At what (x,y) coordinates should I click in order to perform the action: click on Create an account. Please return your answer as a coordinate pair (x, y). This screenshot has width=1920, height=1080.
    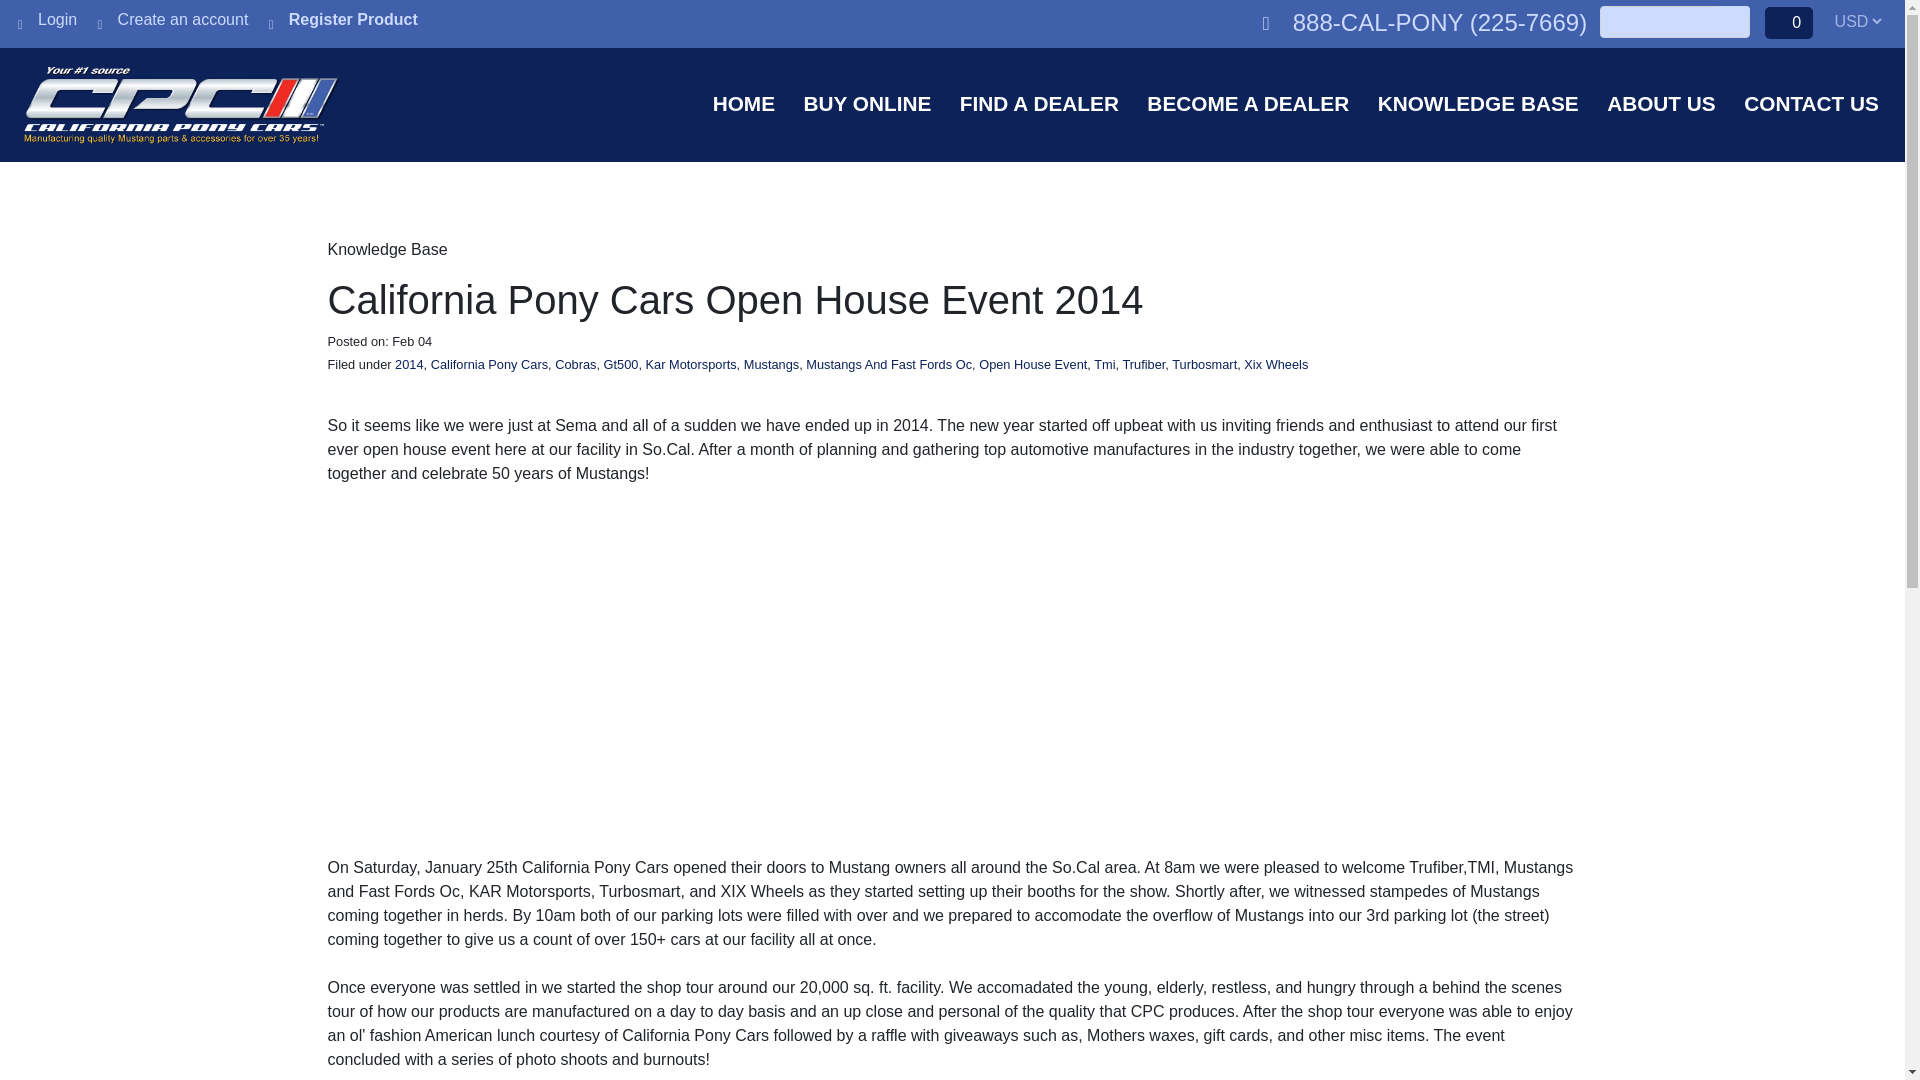
    Looking at the image, I should click on (173, 19).